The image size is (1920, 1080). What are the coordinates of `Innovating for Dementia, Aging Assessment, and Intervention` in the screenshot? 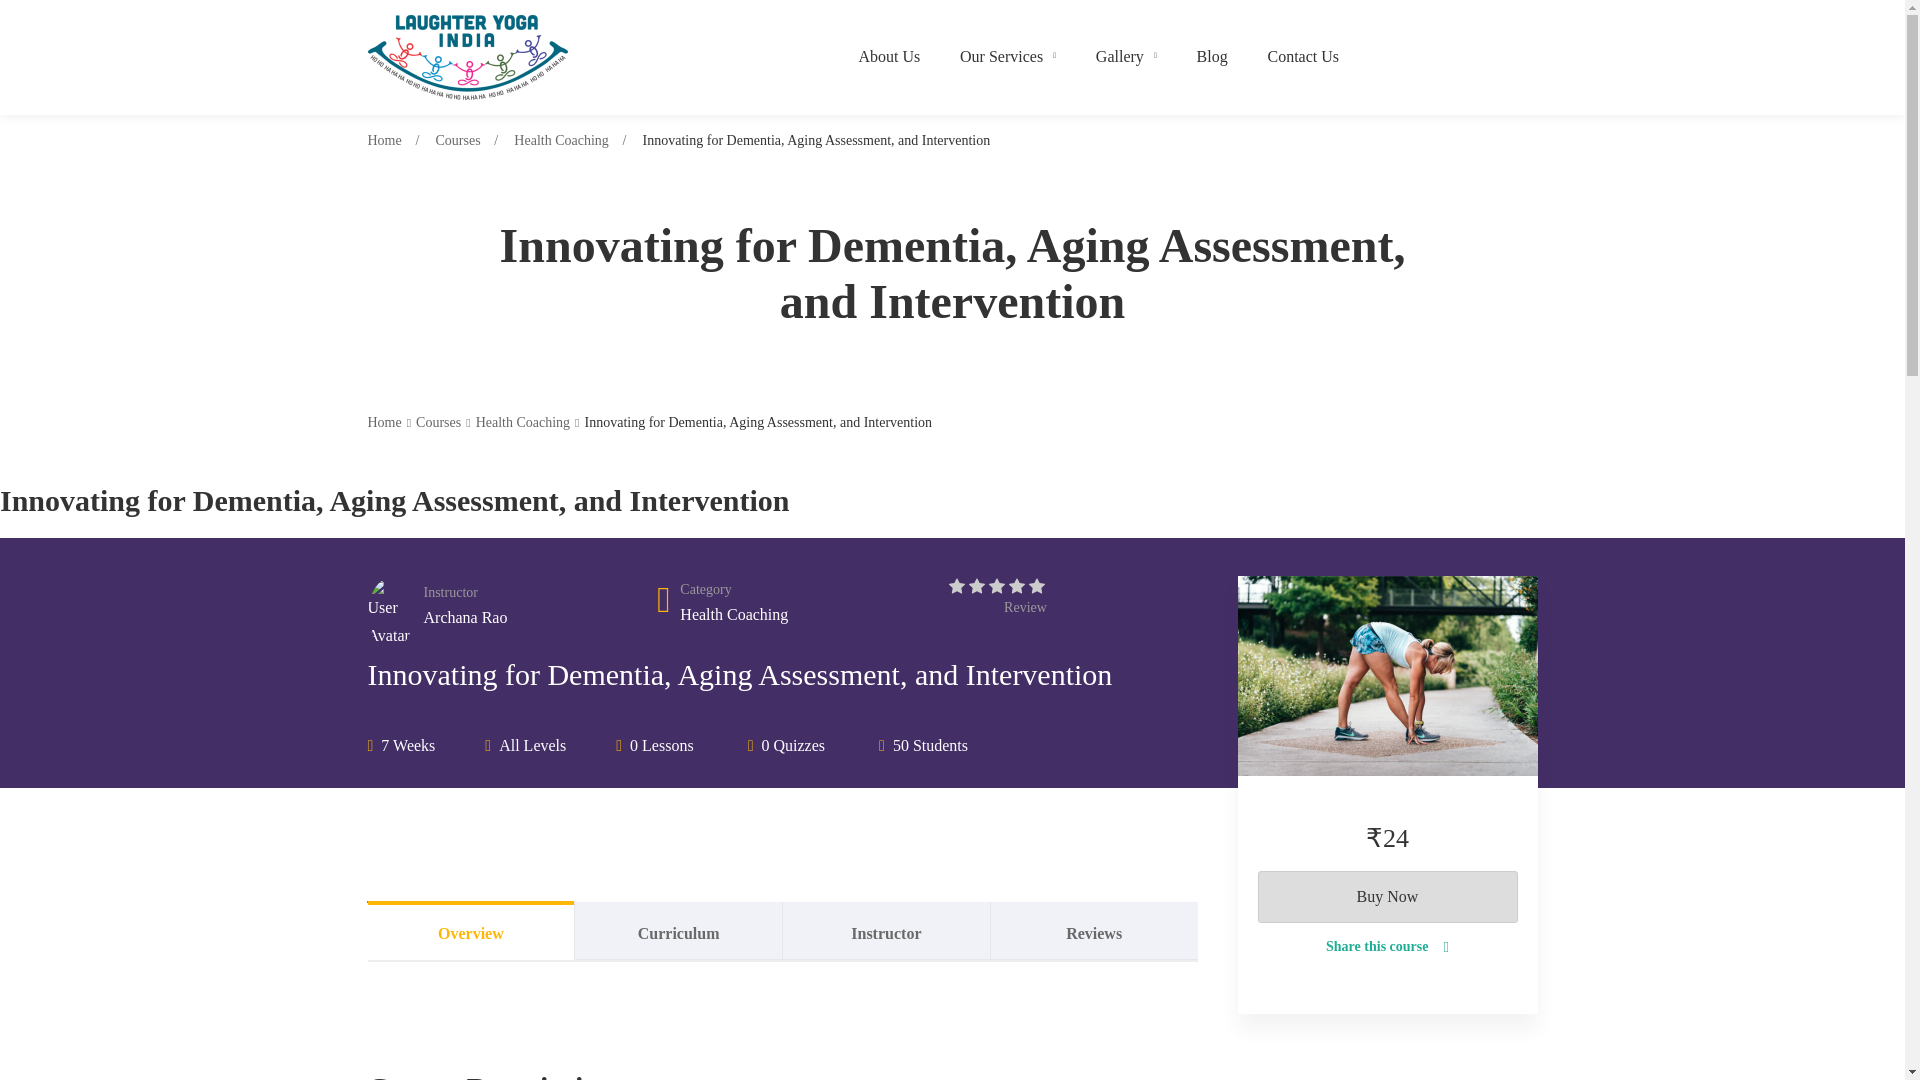 It's located at (1388, 676).